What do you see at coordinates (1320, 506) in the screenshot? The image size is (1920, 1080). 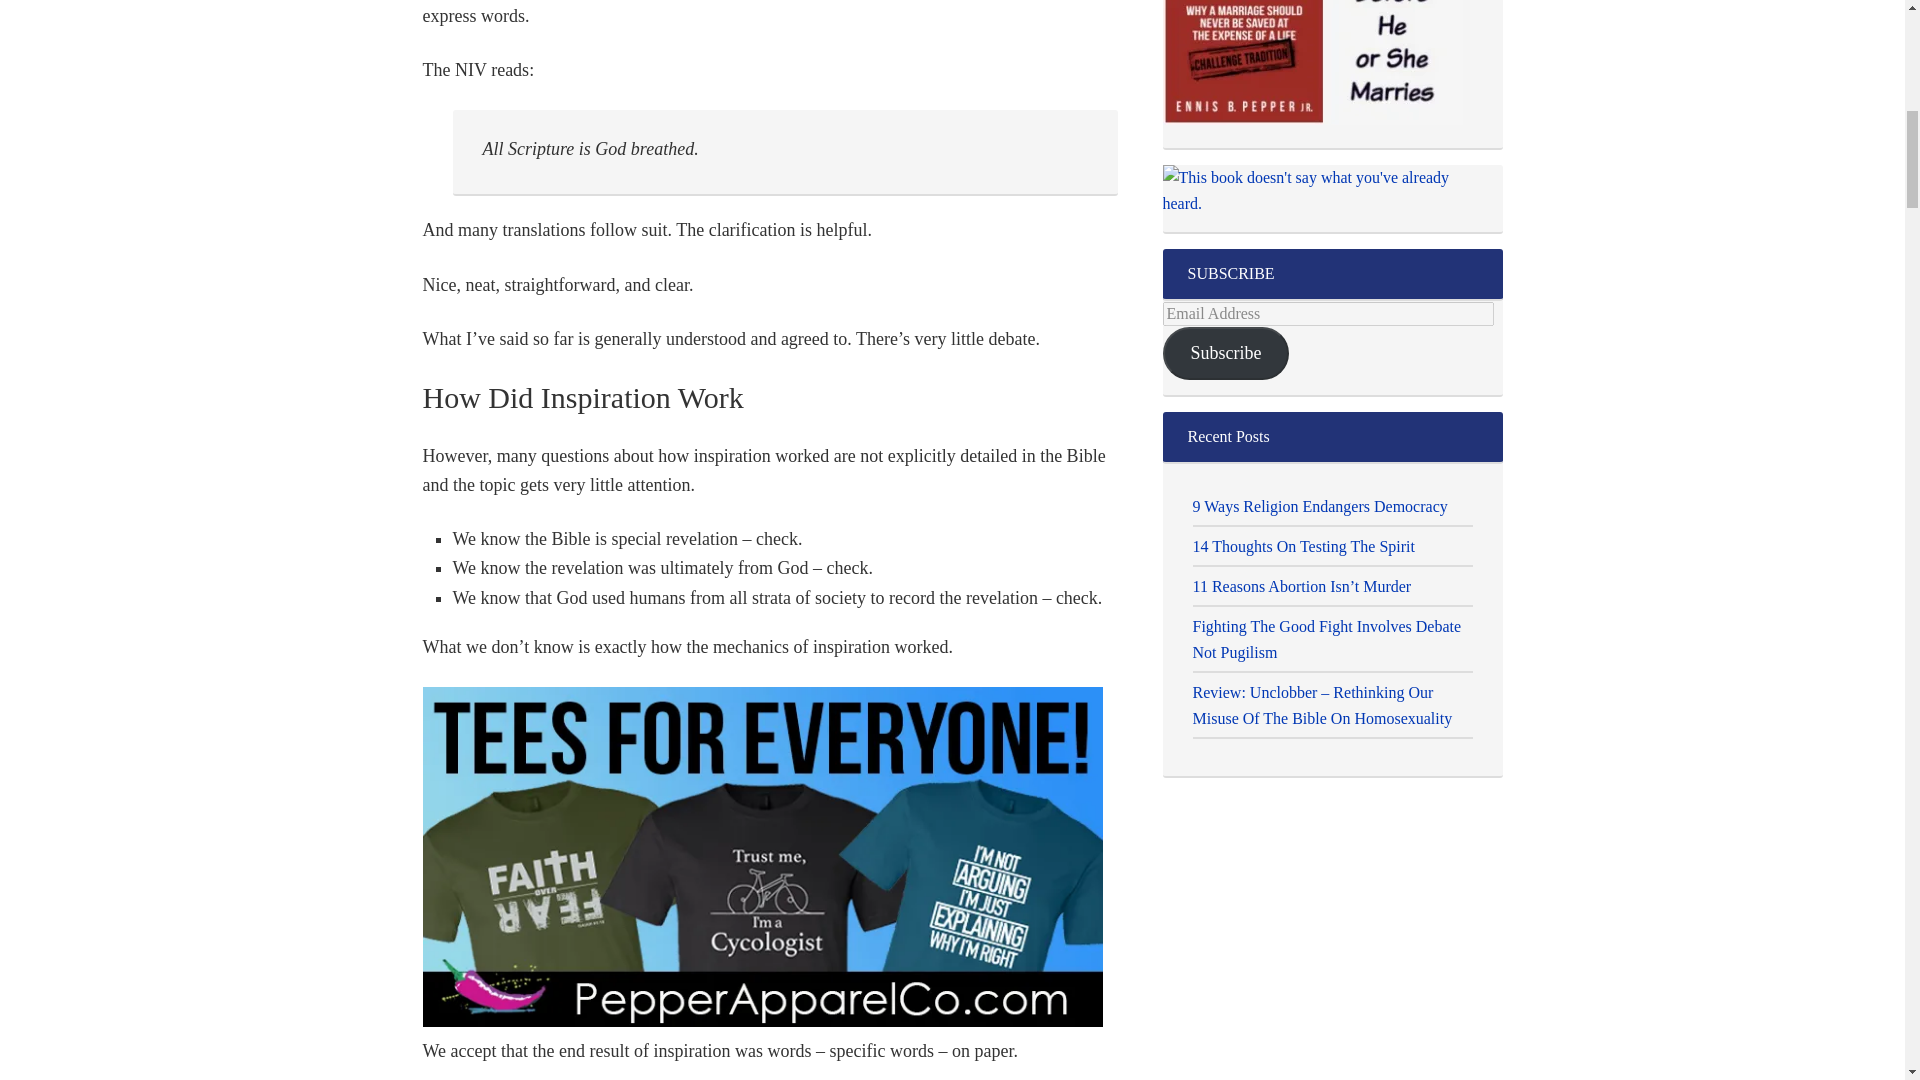 I see `9 Ways Religion Endangers Democracy` at bounding box center [1320, 506].